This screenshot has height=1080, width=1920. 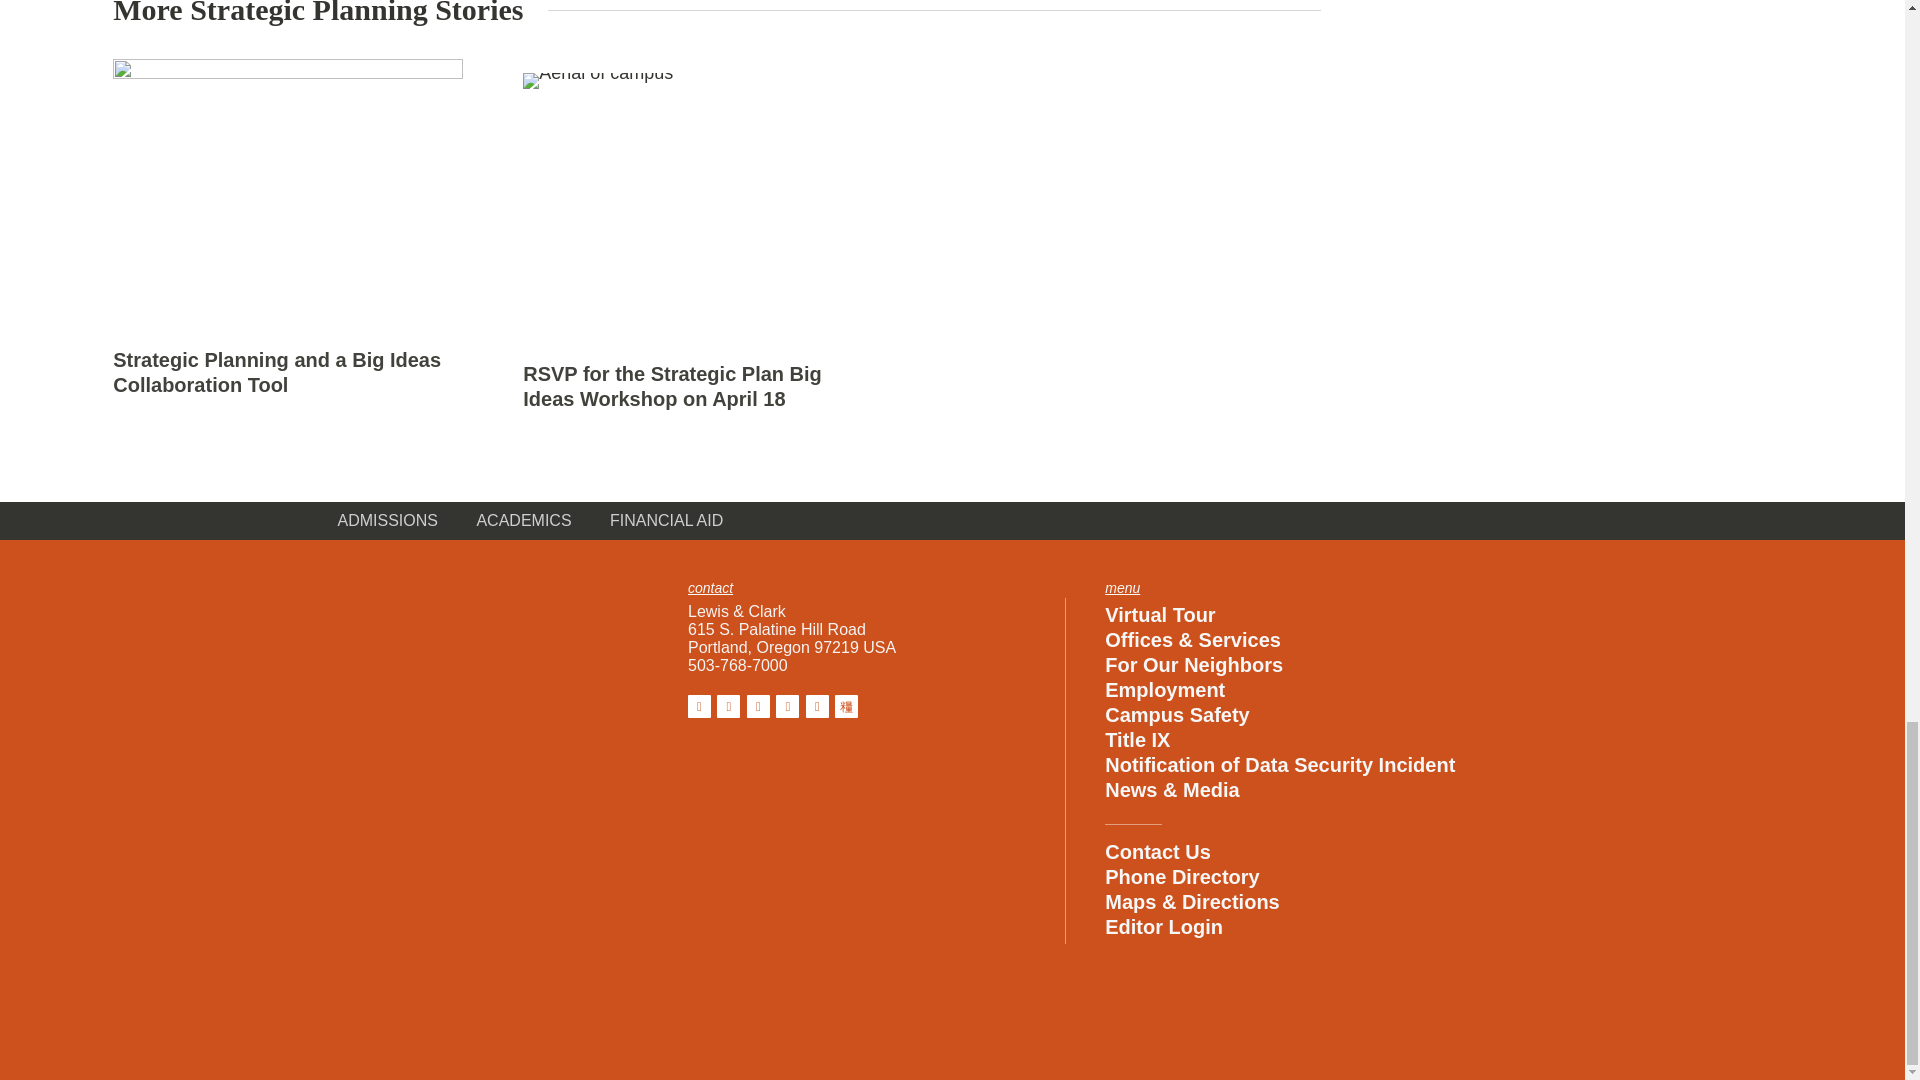 What do you see at coordinates (818, 706) in the screenshot?
I see `View our YouTube` at bounding box center [818, 706].